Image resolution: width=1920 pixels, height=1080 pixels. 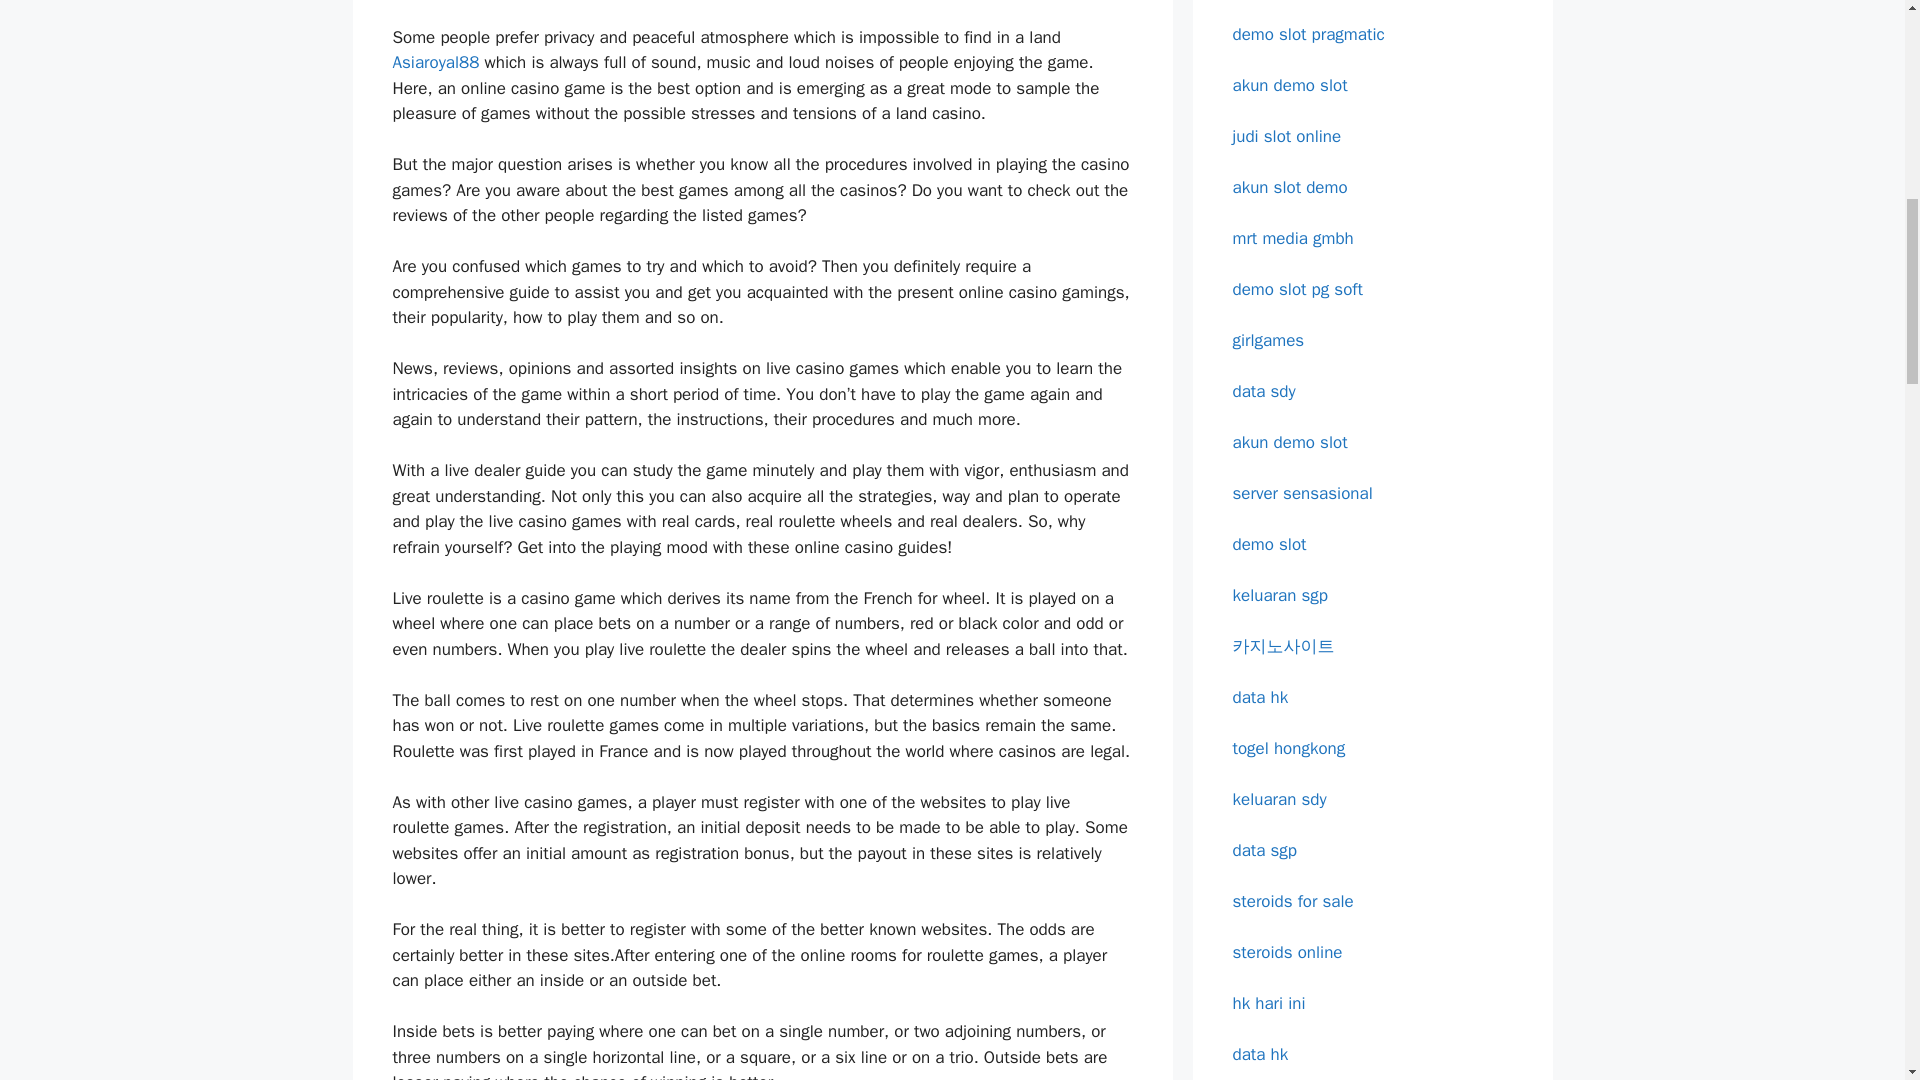 I want to click on mrt media gmbh, so click(x=1292, y=238).